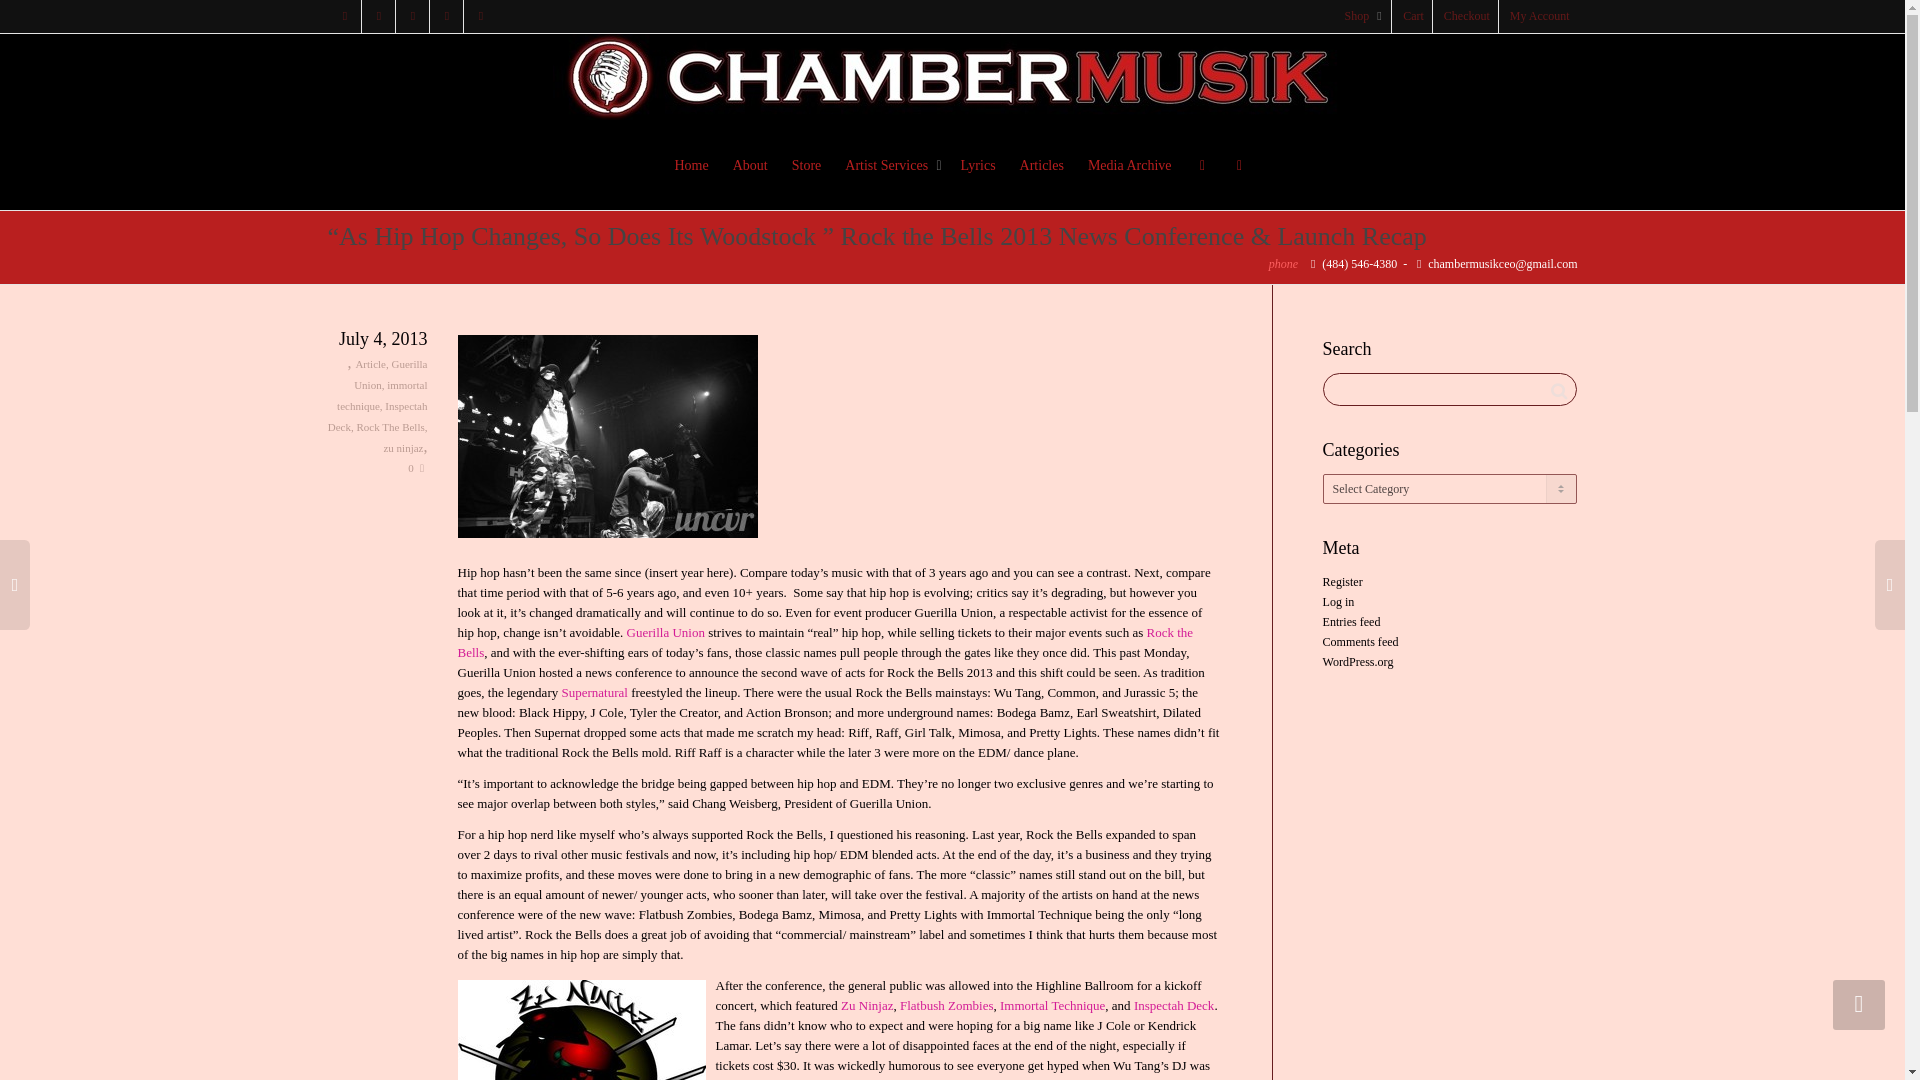  What do you see at coordinates (1540, 16) in the screenshot?
I see `My Account` at bounding box center [1540, 16].